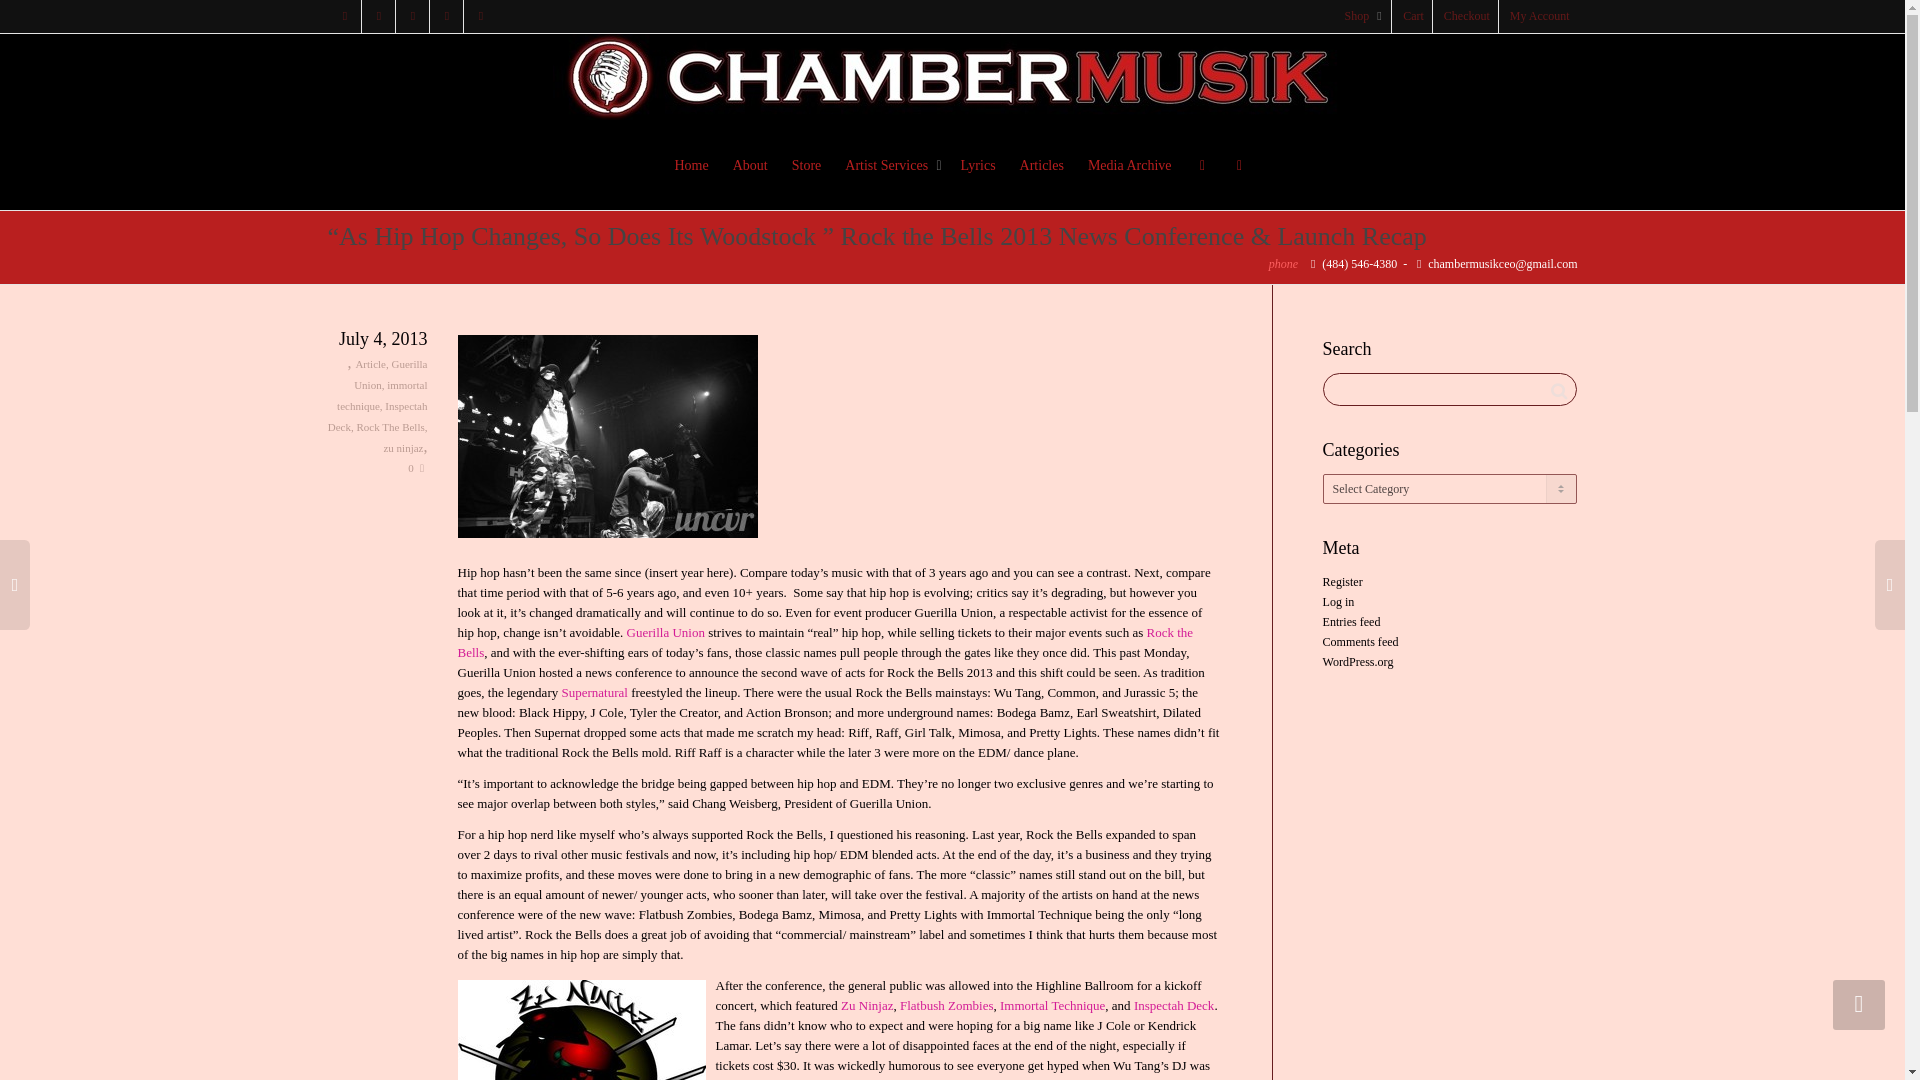  What do you see at coordinates (1540, 16) in the screenshot?
I see `My Account` at bounding box center [1540, 16].